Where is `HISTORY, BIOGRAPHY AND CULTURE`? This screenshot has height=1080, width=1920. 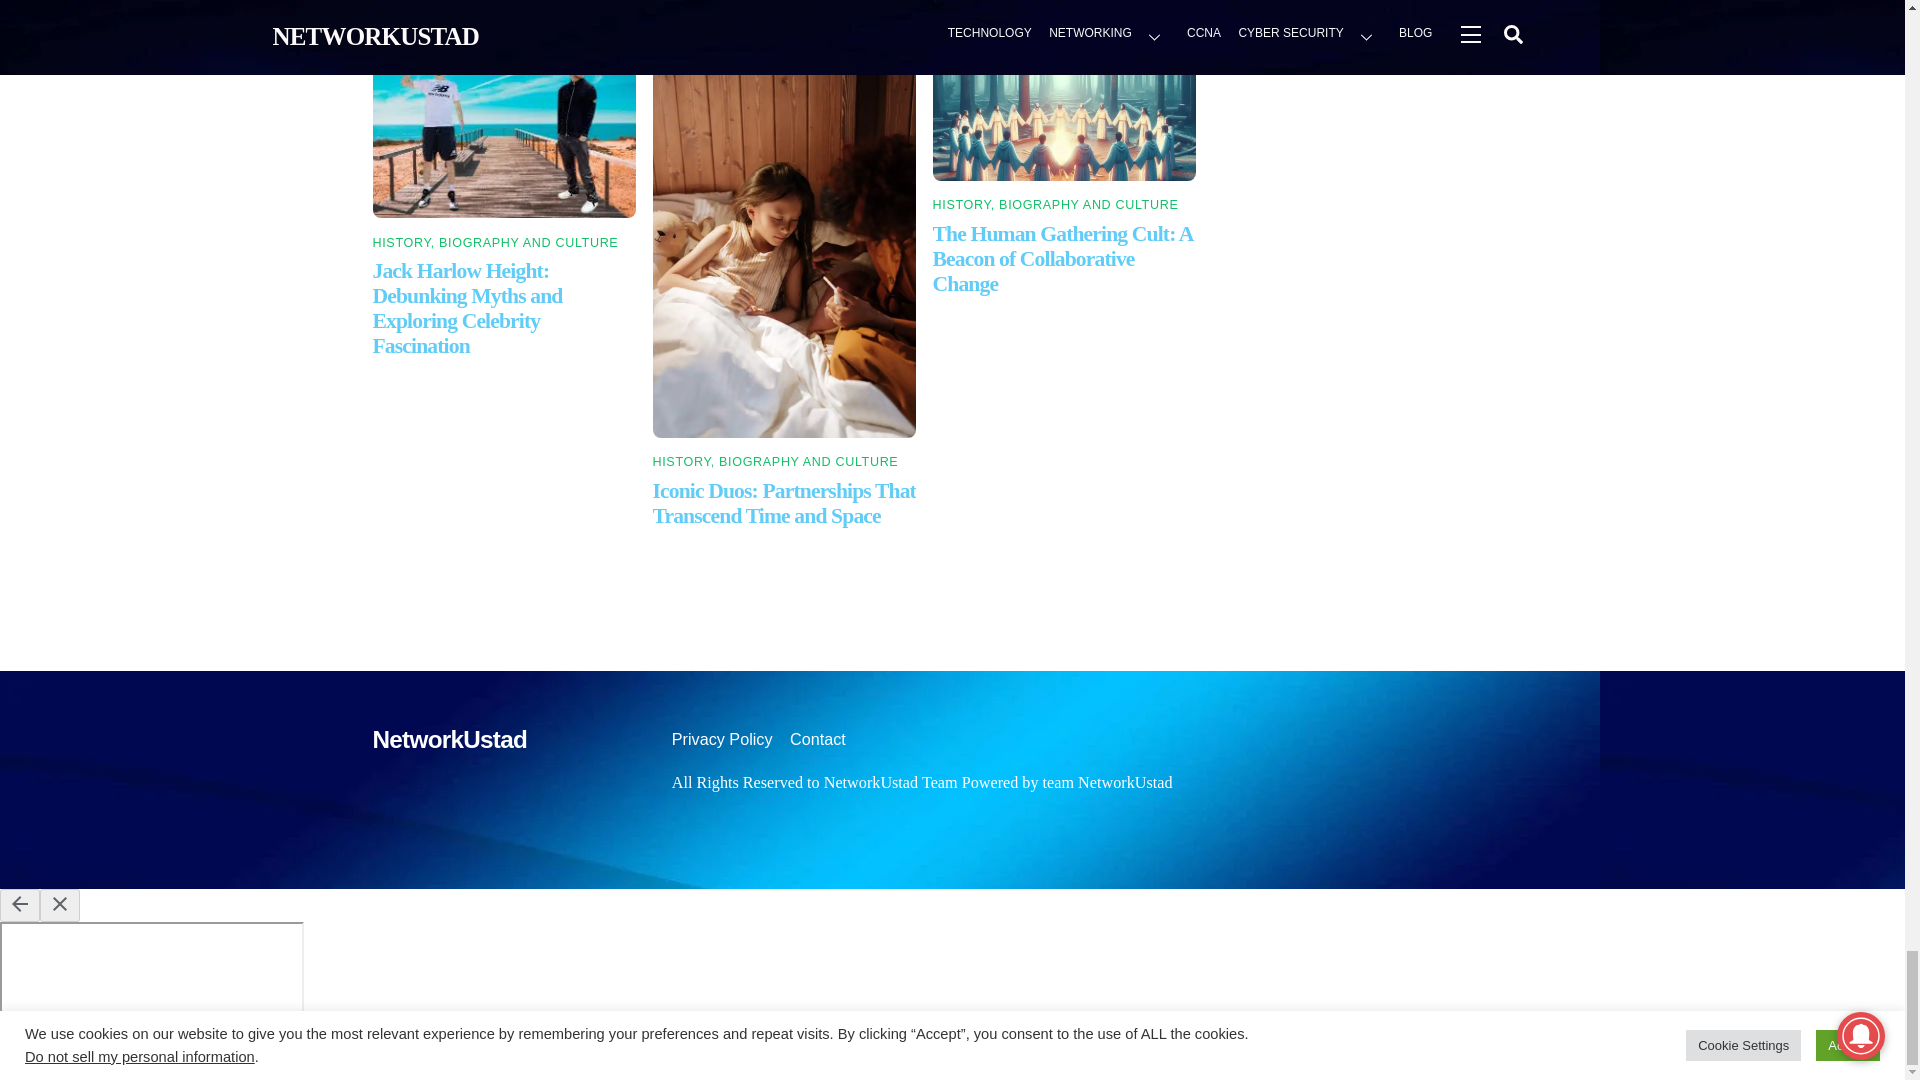
HISTORY, BIOGRAPHY AND CULTURE is located at coordinates (495, 242).